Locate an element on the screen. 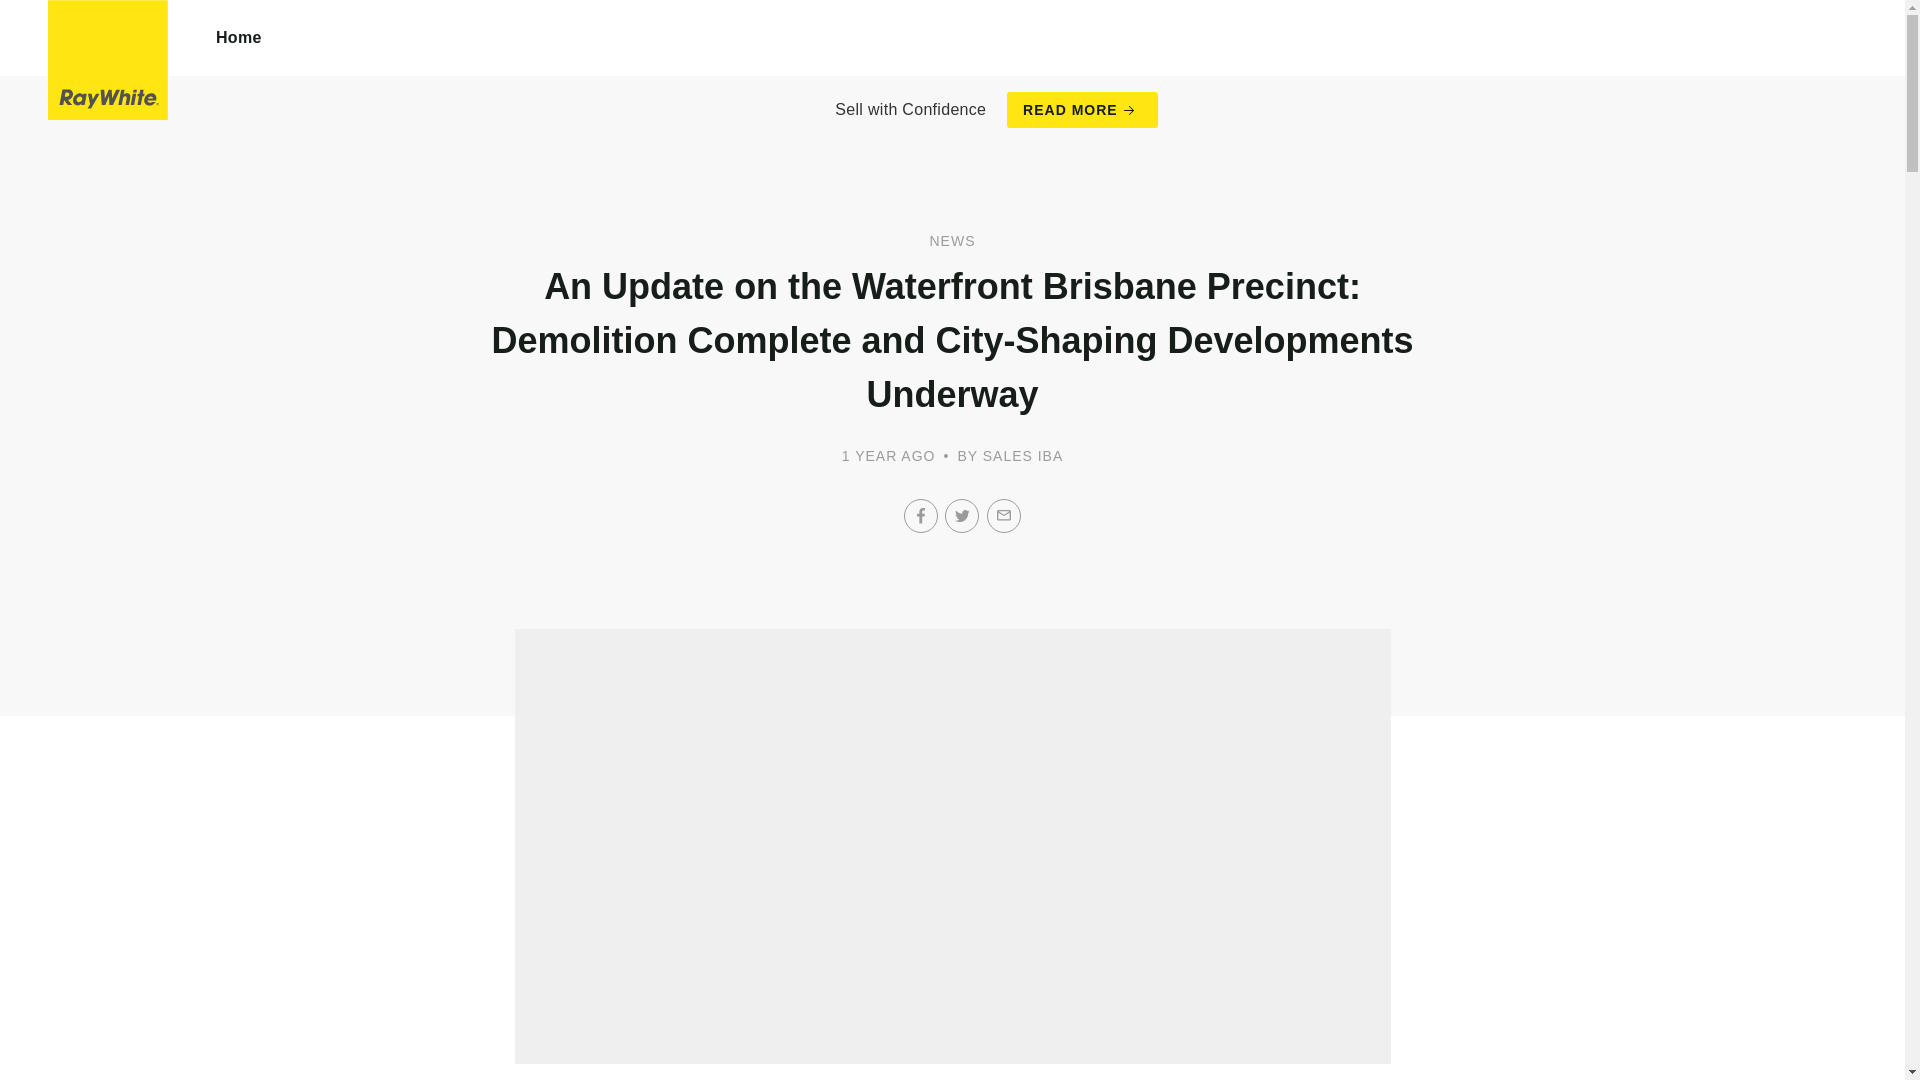 This screenshot has height=1080, width=1920. Email is located at coordinates (1004, 516).